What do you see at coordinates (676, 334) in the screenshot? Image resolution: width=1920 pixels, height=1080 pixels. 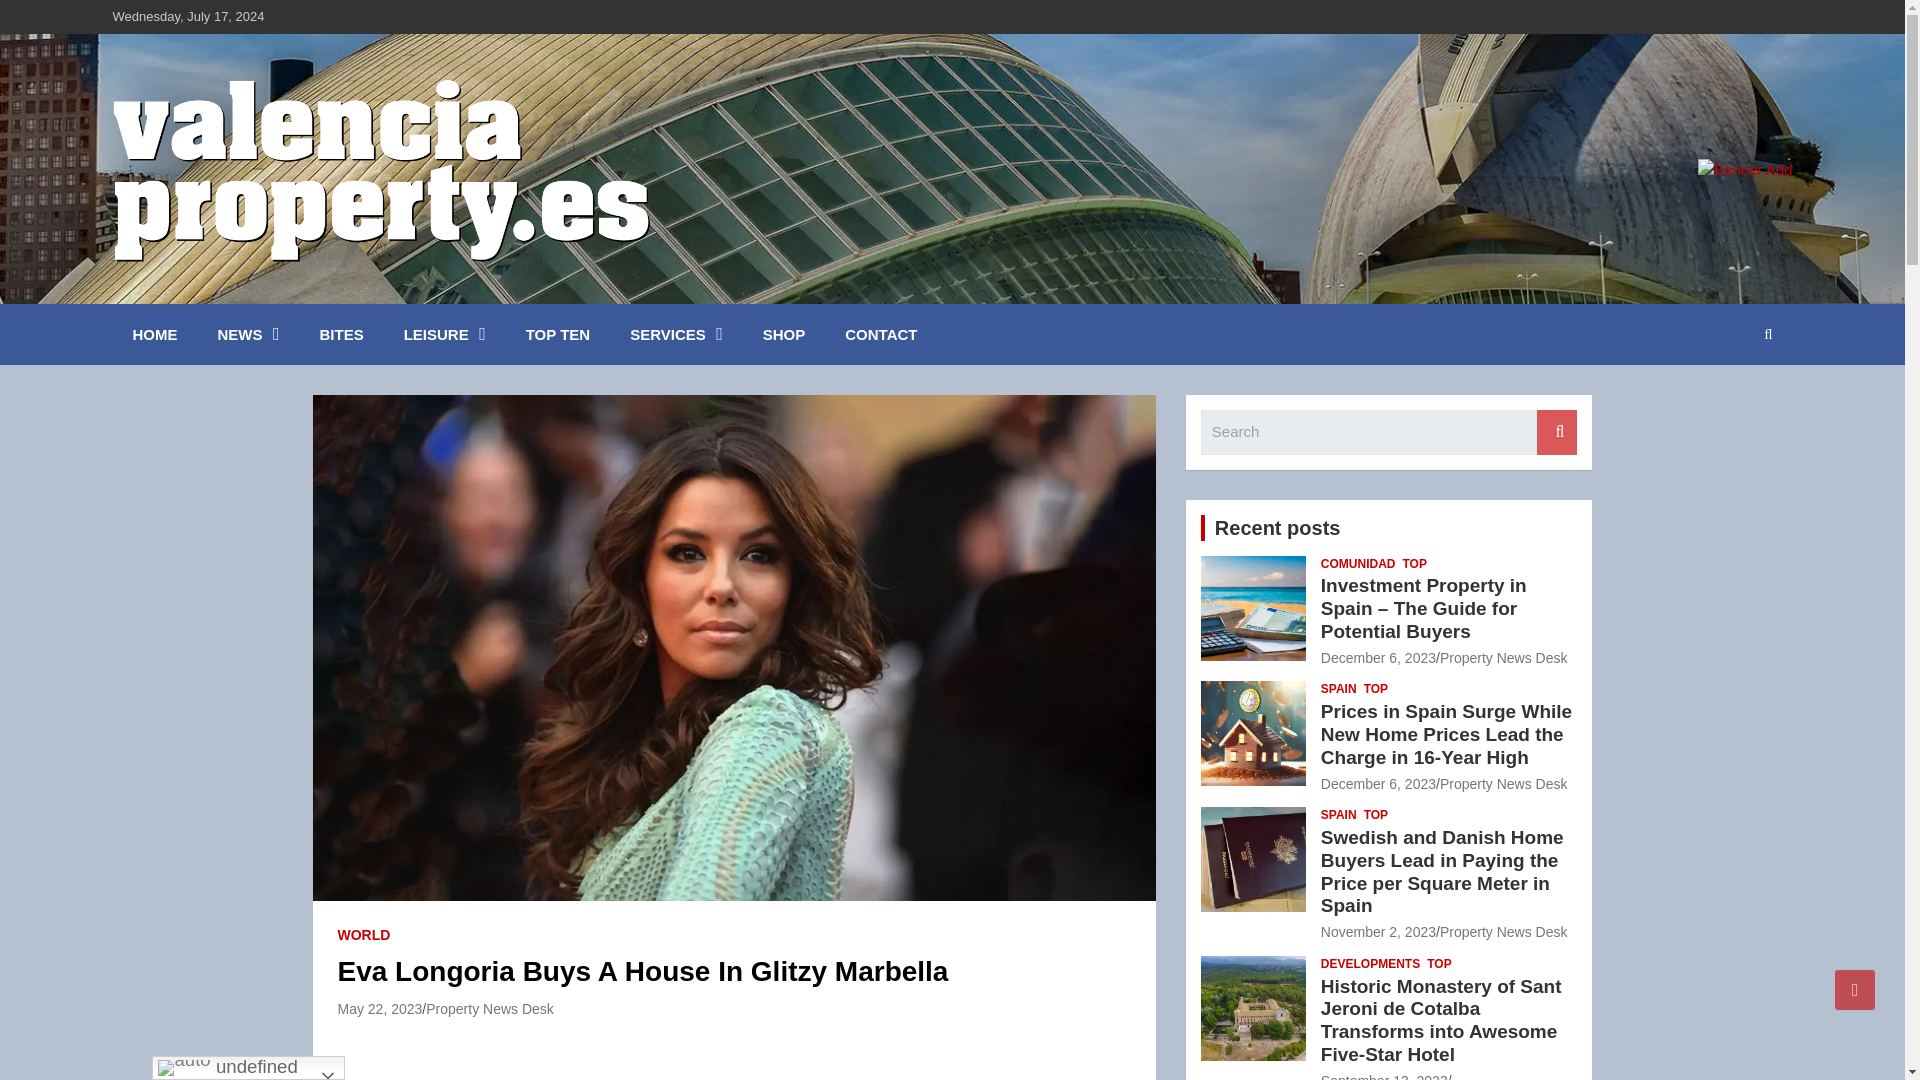 I see `SERVICES` at bounding box center [676, 334].